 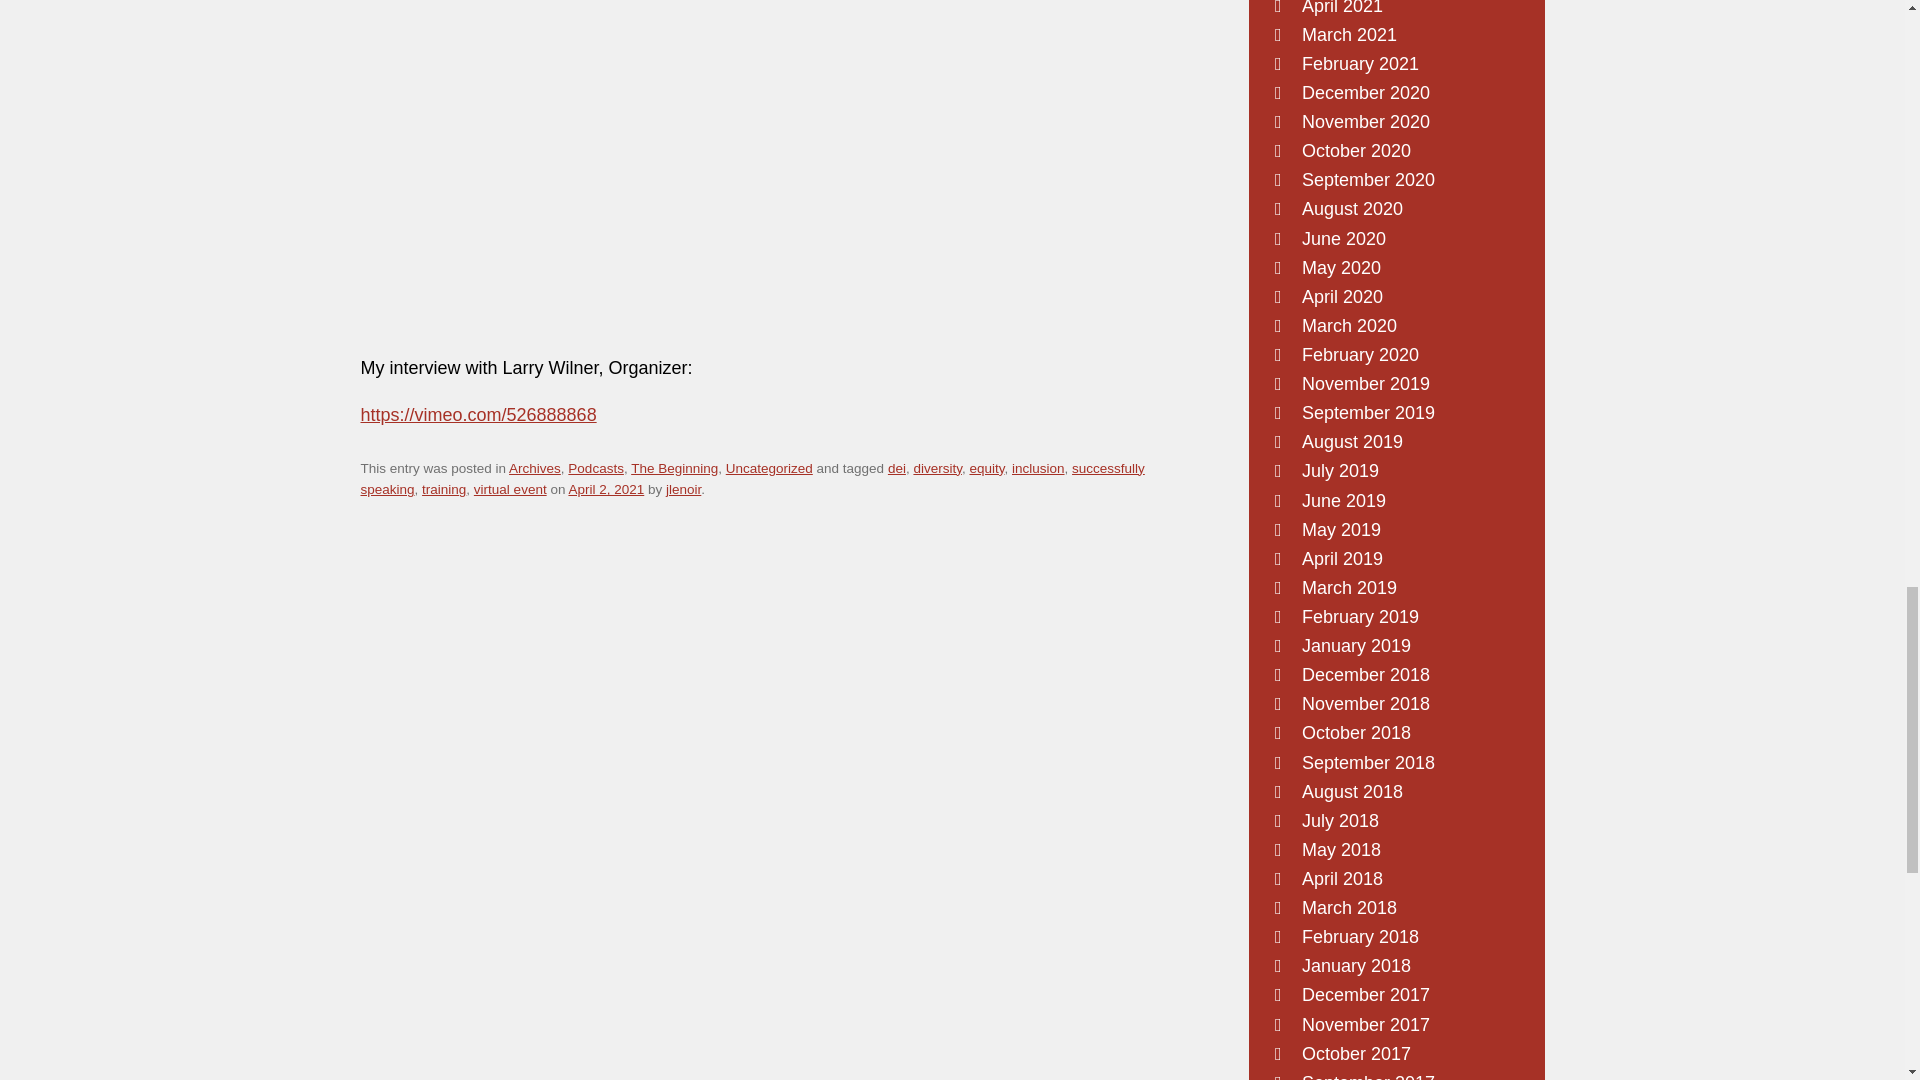 I want to click on jlenoir, so click(x=683, y=488).